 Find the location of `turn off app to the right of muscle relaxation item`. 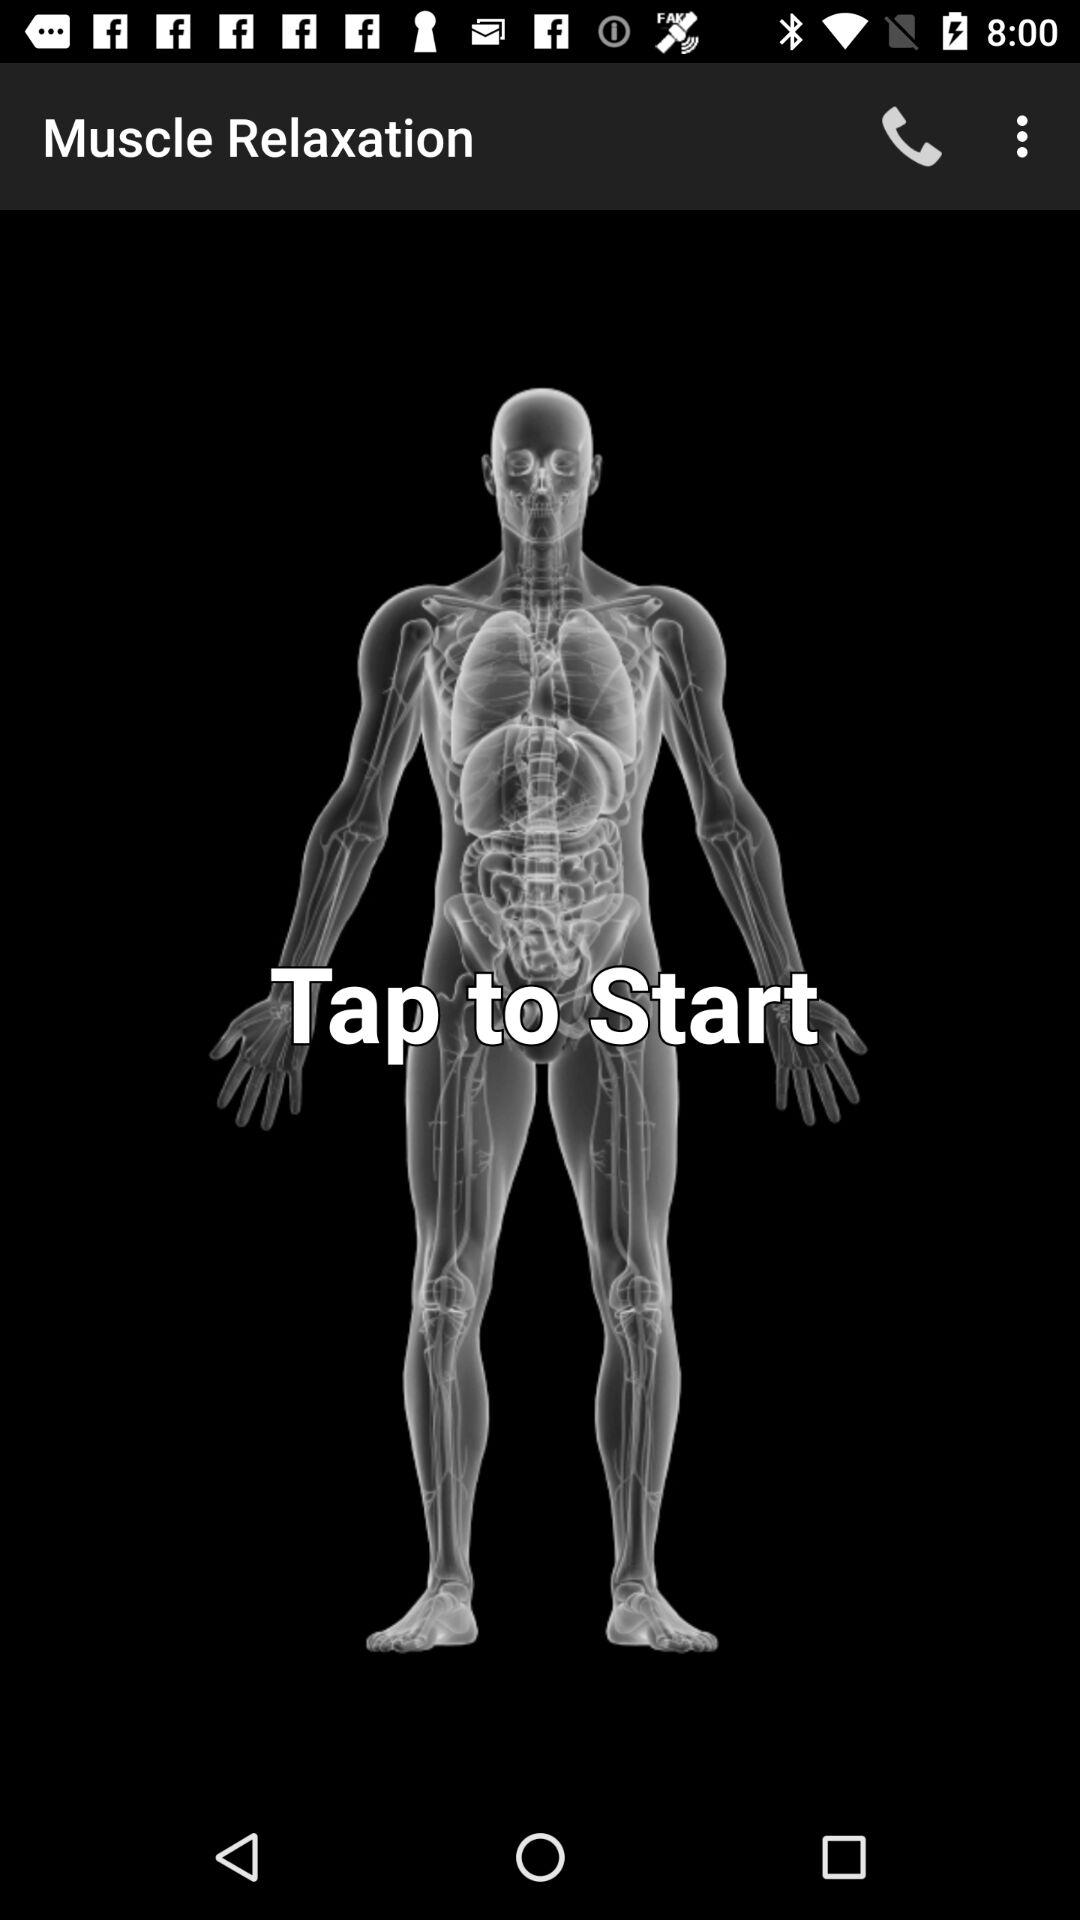

turn off app to the right of muscle relaxation item is located at coordinates (912, 136).